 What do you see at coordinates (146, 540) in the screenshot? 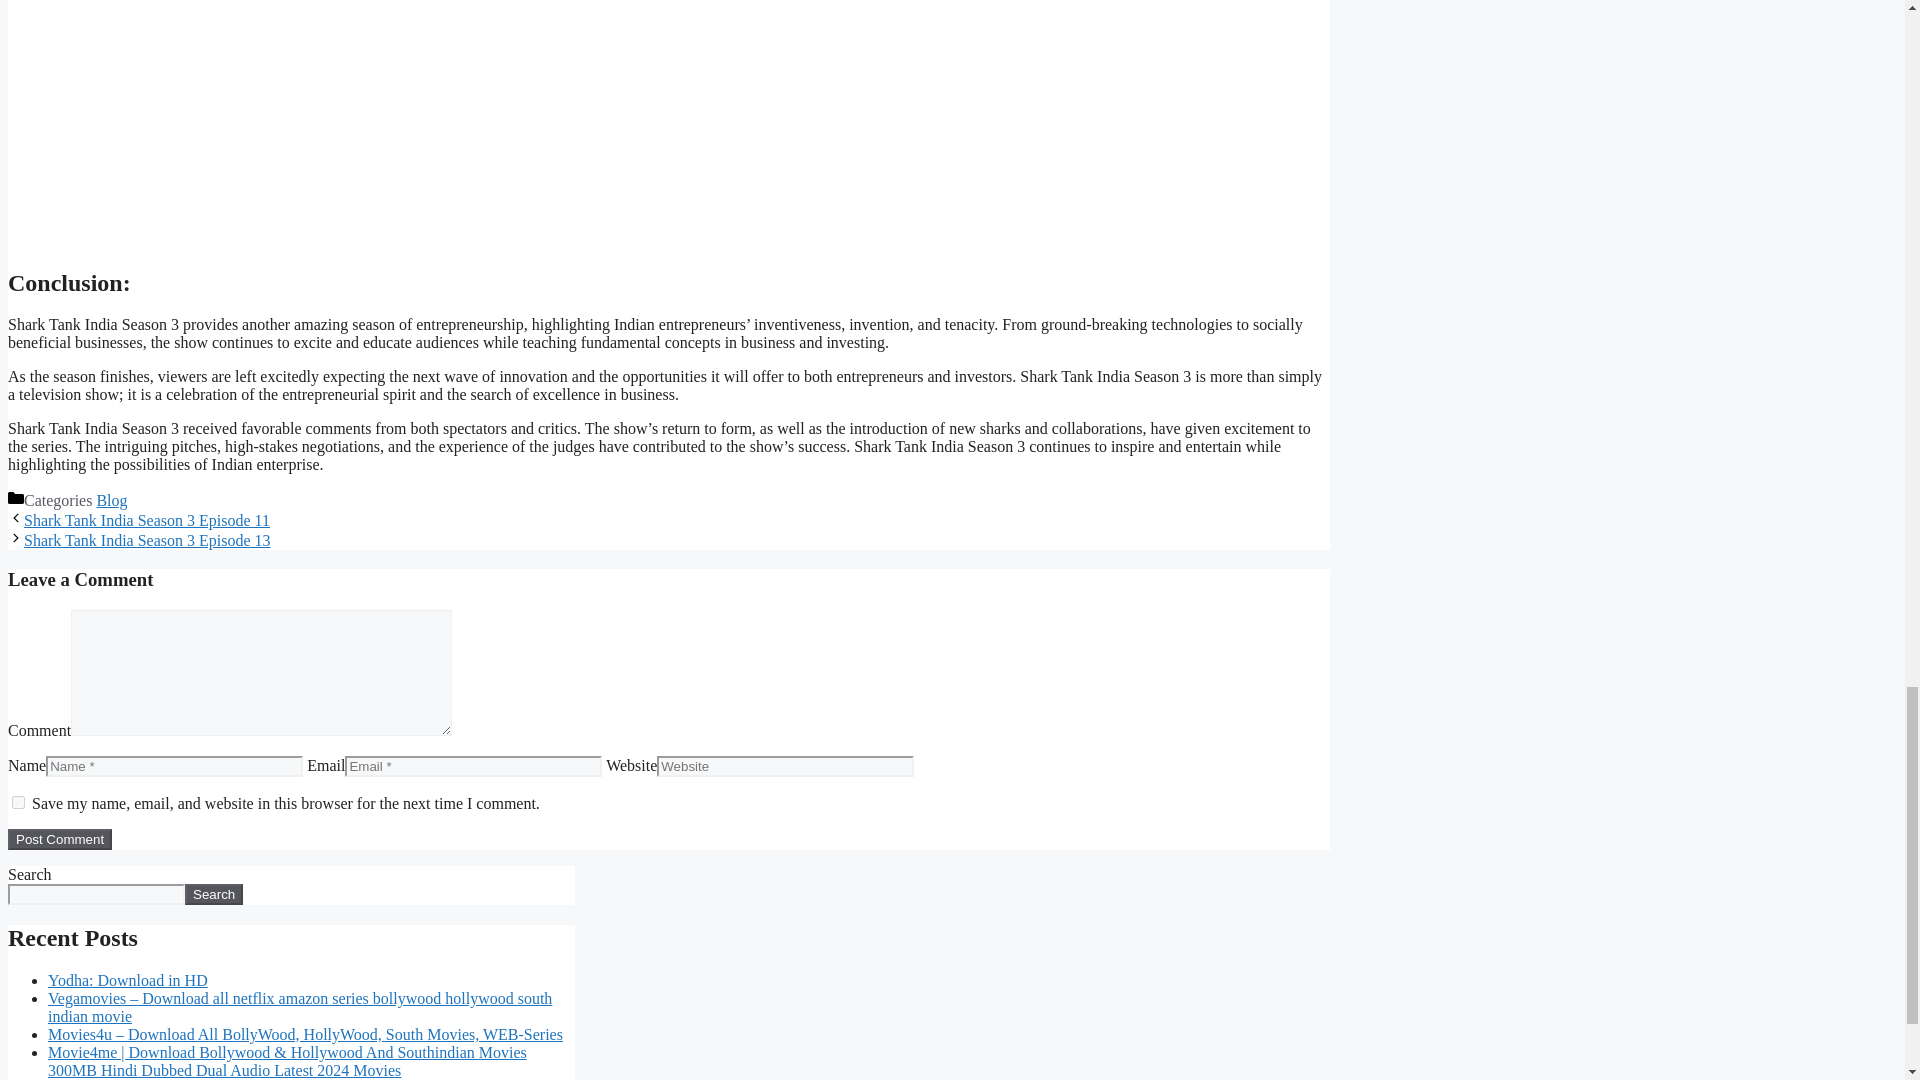
I see `Shark Tank India Season 3 Episode 13` at bounding box center [146, 540].